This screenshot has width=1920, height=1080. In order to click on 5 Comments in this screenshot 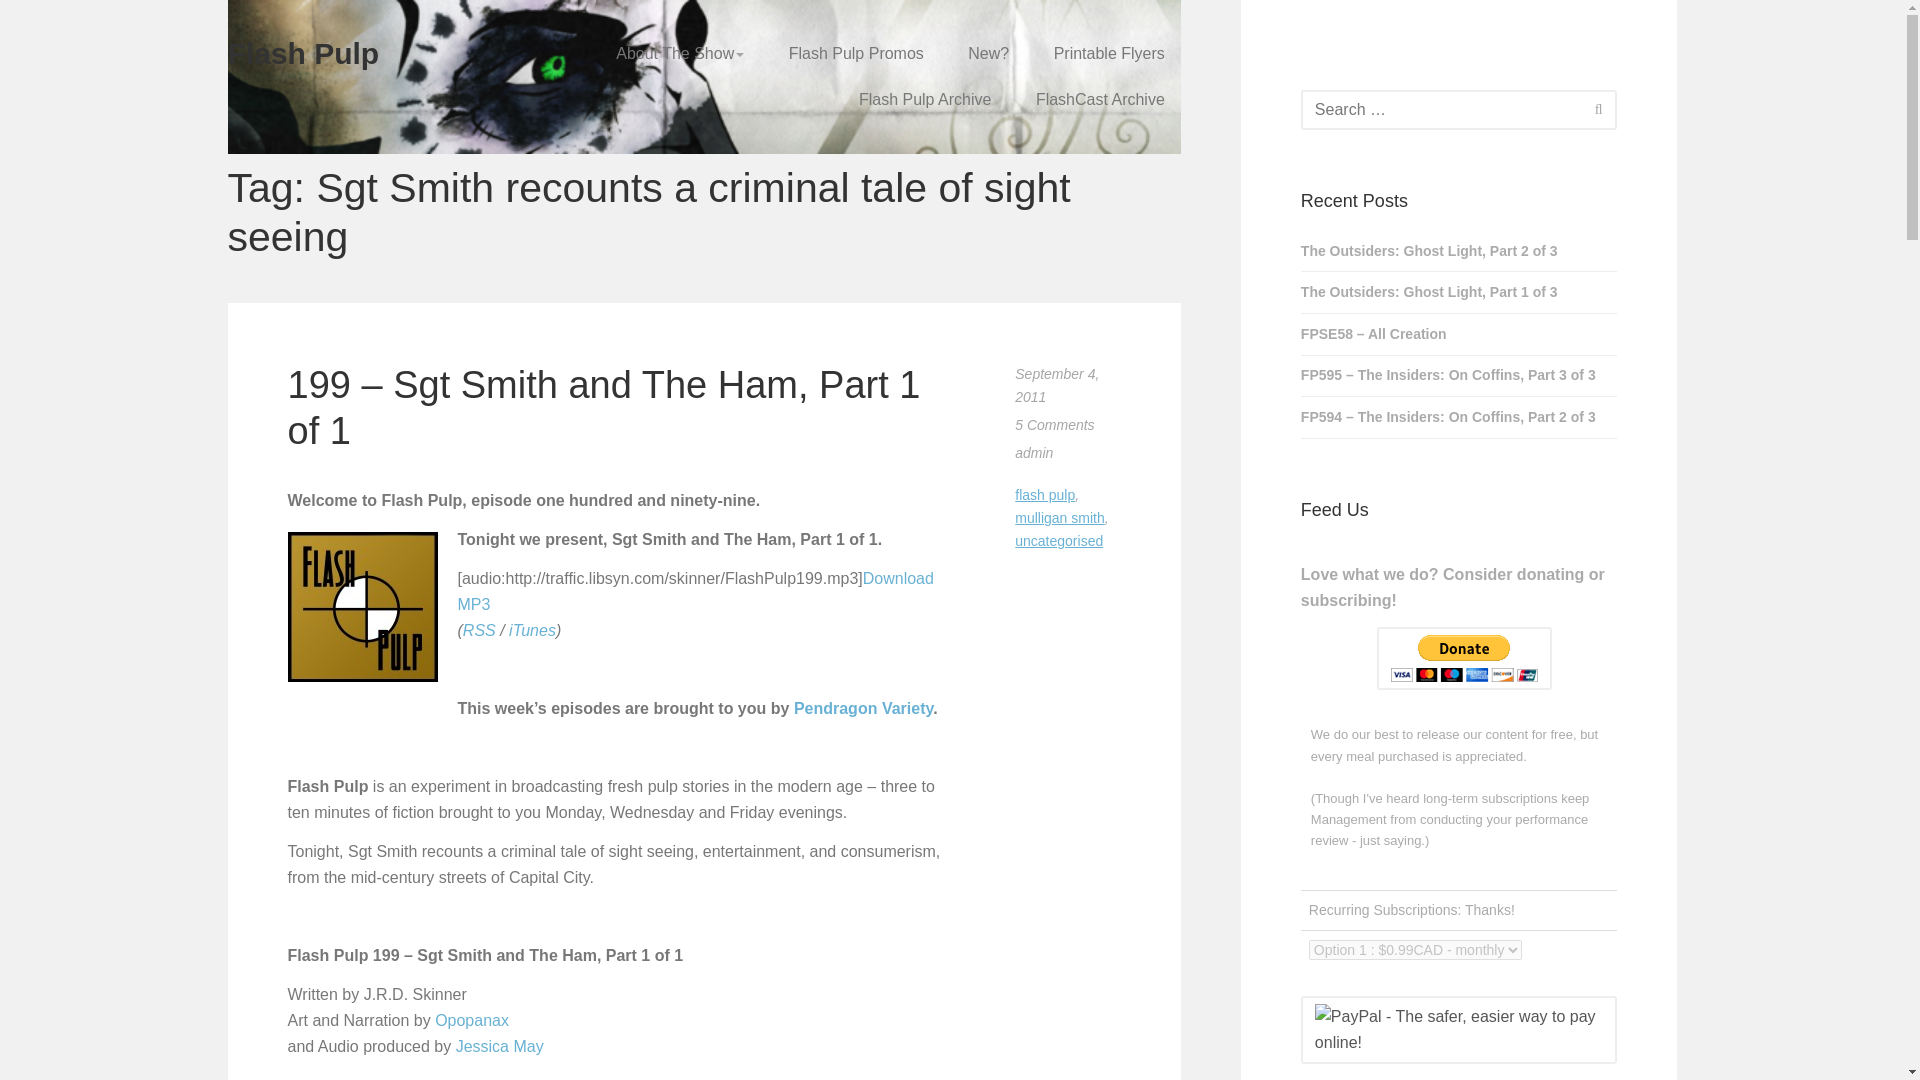, I will do `click(1054, 424)`.